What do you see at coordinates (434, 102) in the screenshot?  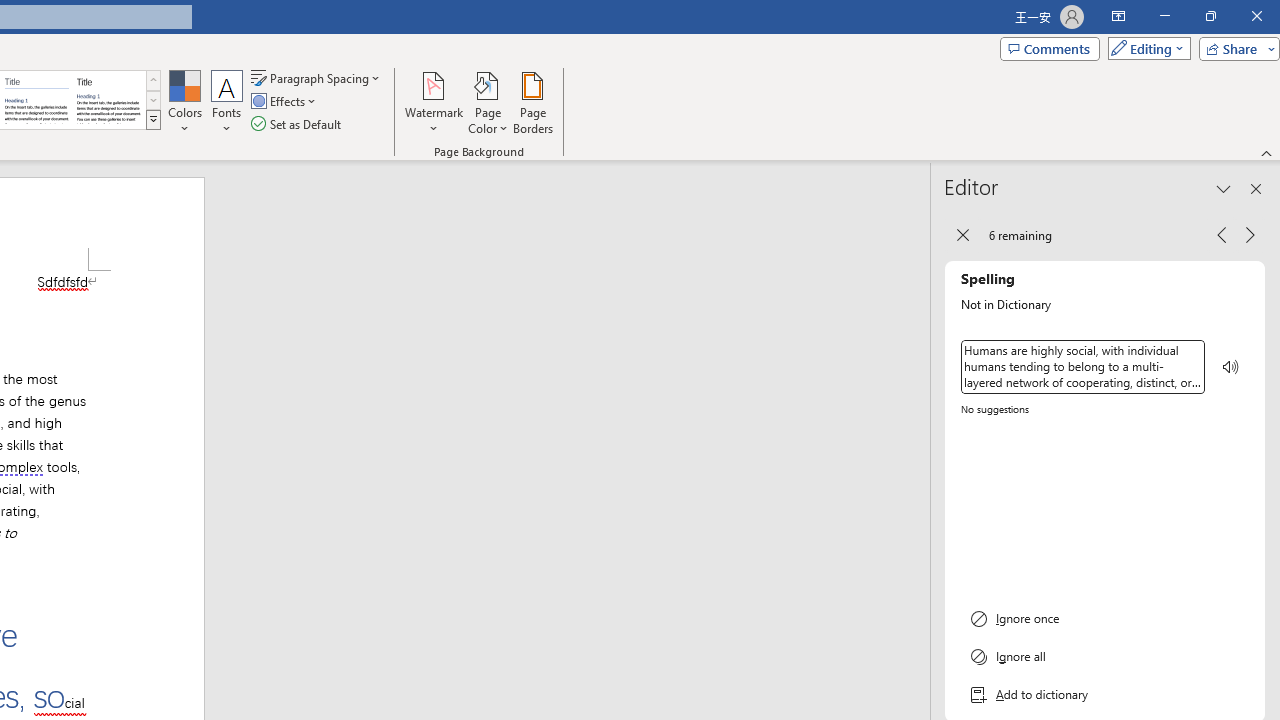 I see `Watermark` at bounding box center [434, 102].